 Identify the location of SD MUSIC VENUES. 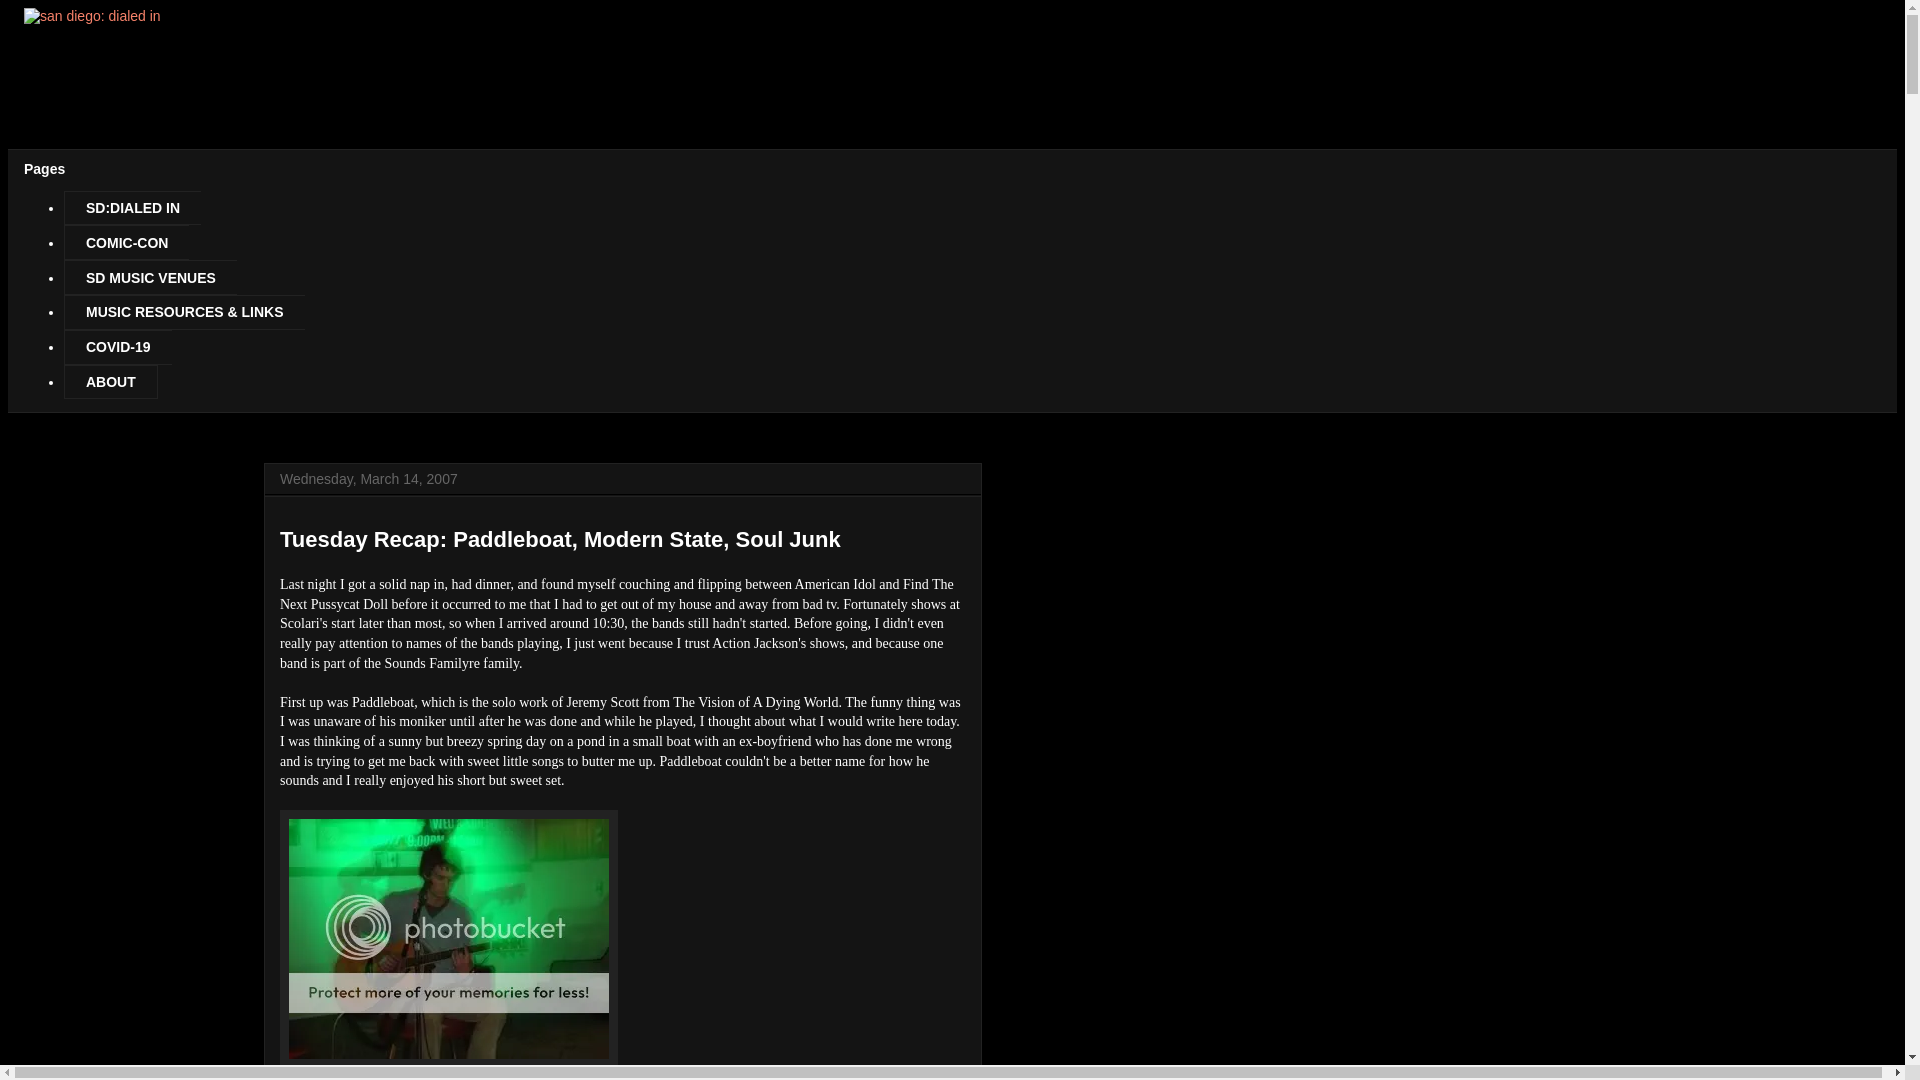
(150, 277).